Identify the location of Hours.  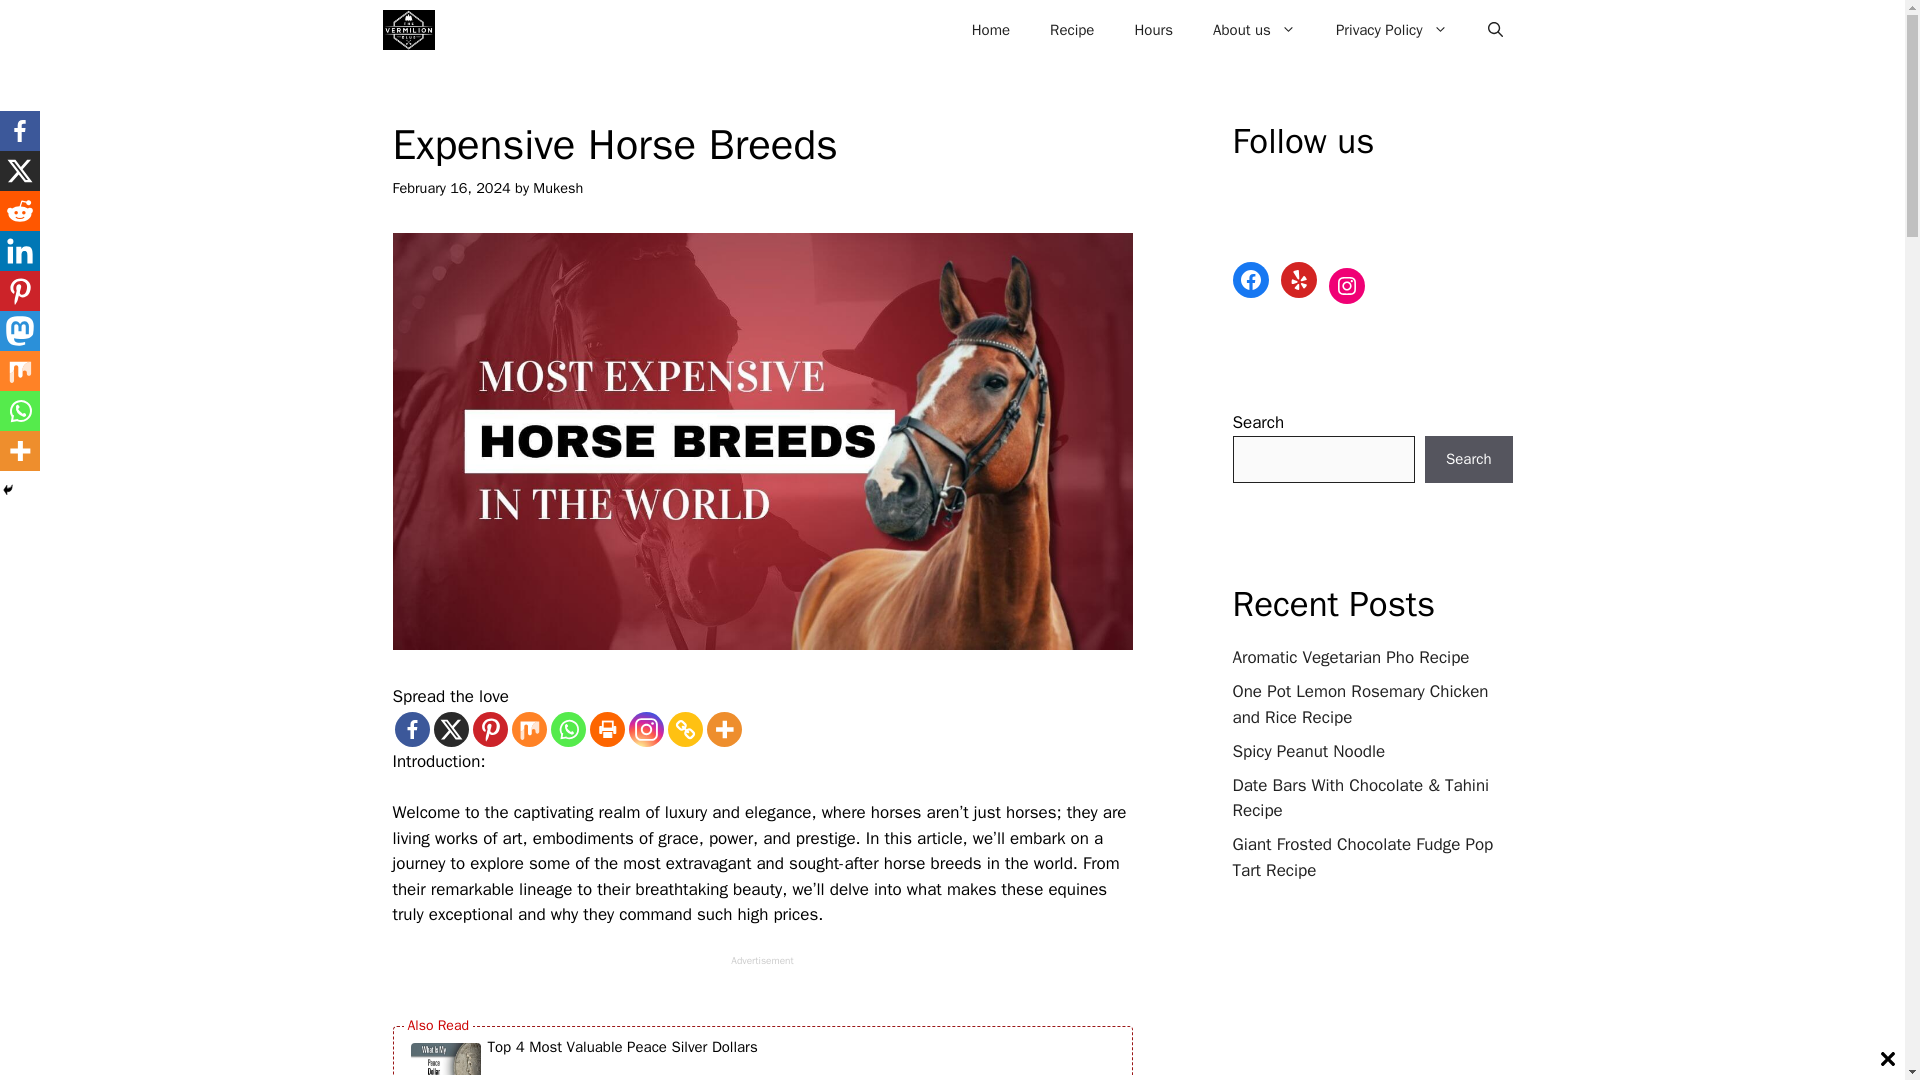
(1152, 30).